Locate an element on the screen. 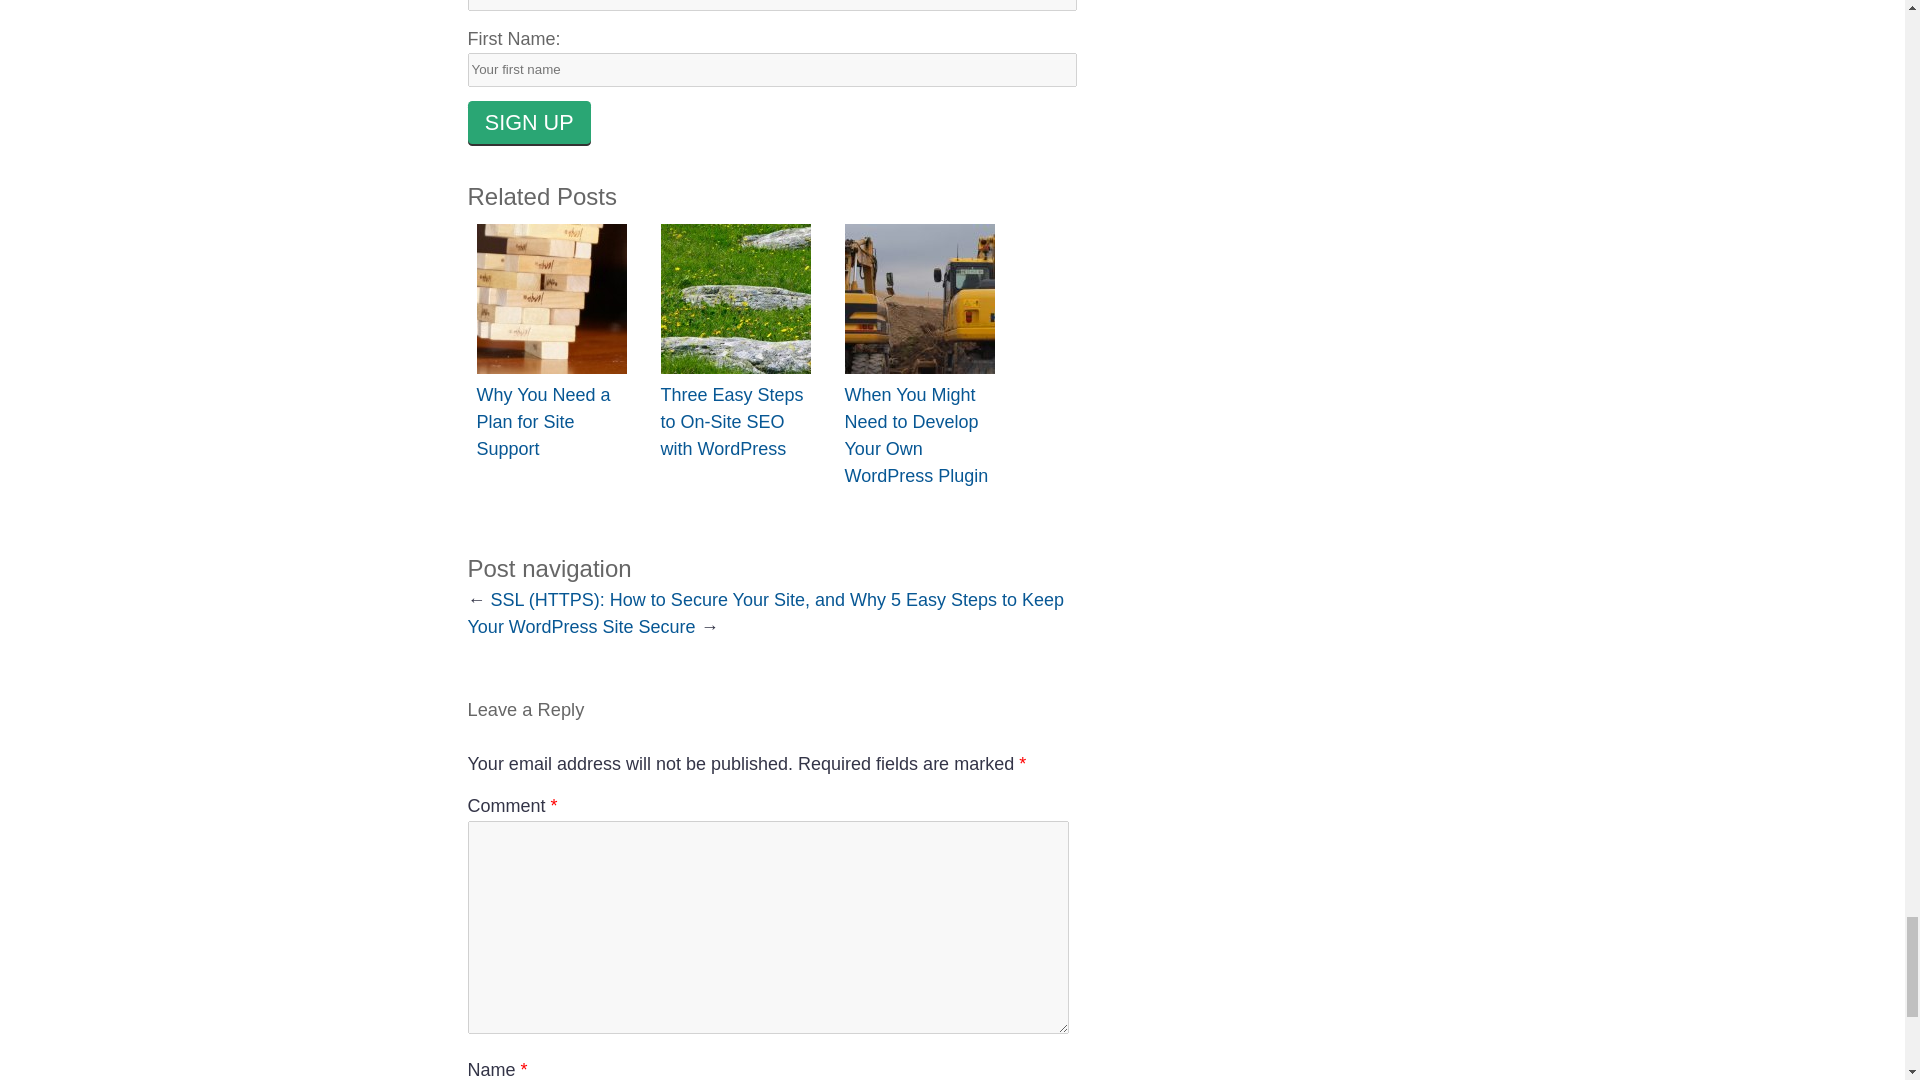  Sign up is located at coordinates (530, 122).